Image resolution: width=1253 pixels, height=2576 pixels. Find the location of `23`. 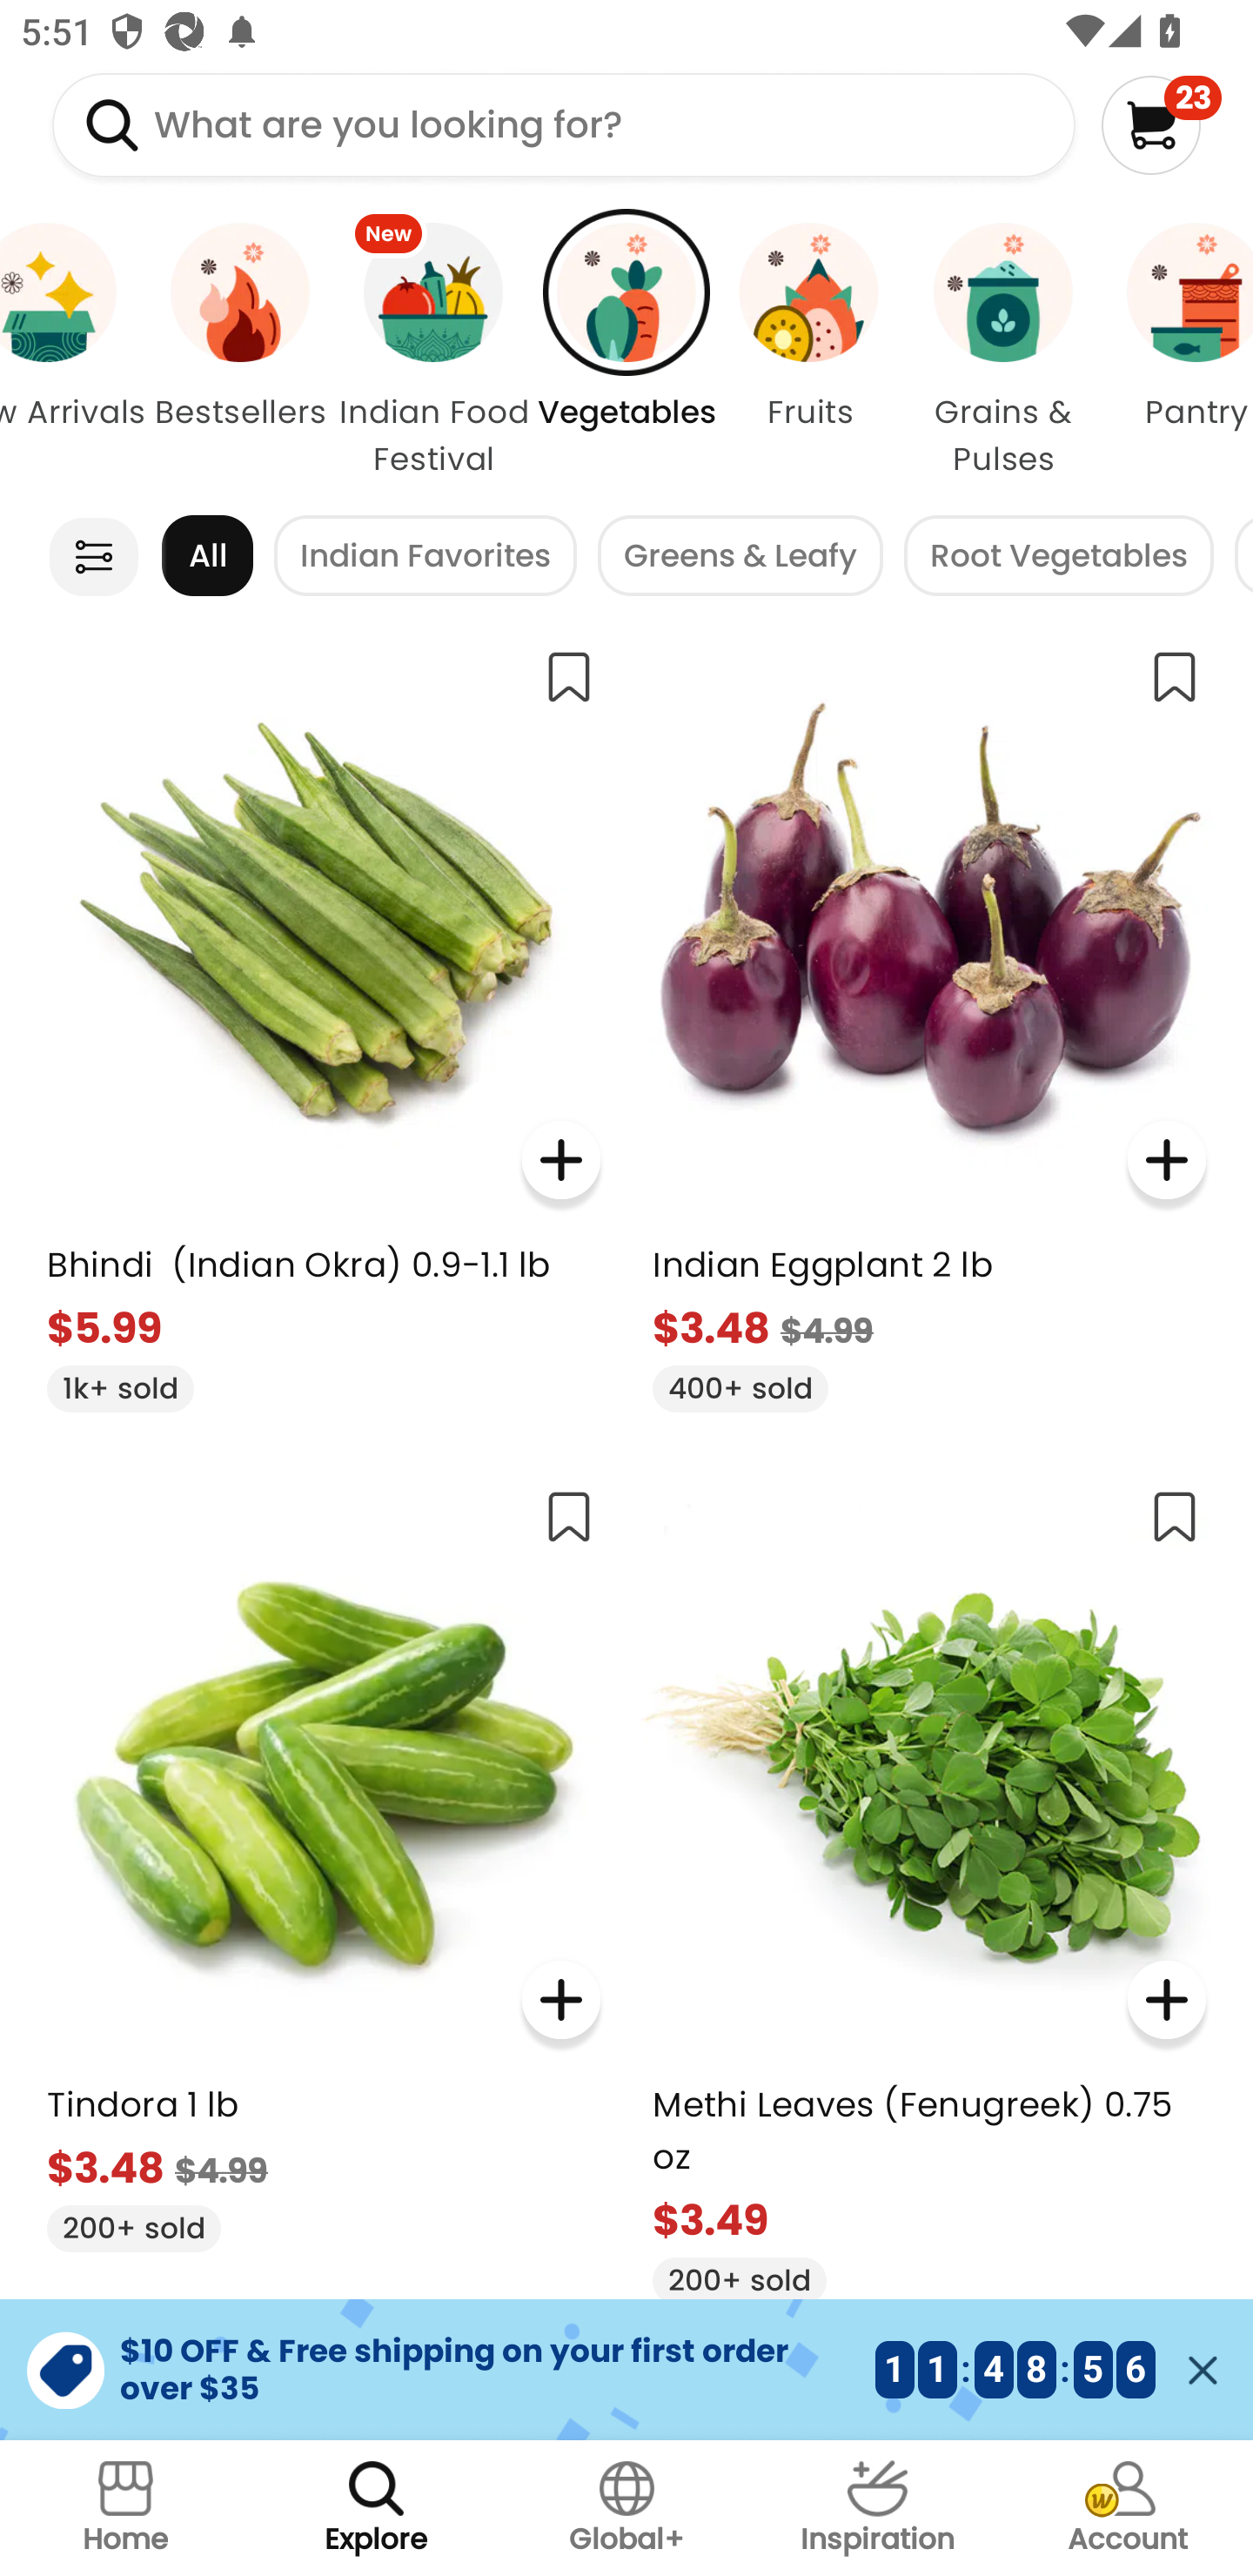

23 is located at coordinates (1161, 124).